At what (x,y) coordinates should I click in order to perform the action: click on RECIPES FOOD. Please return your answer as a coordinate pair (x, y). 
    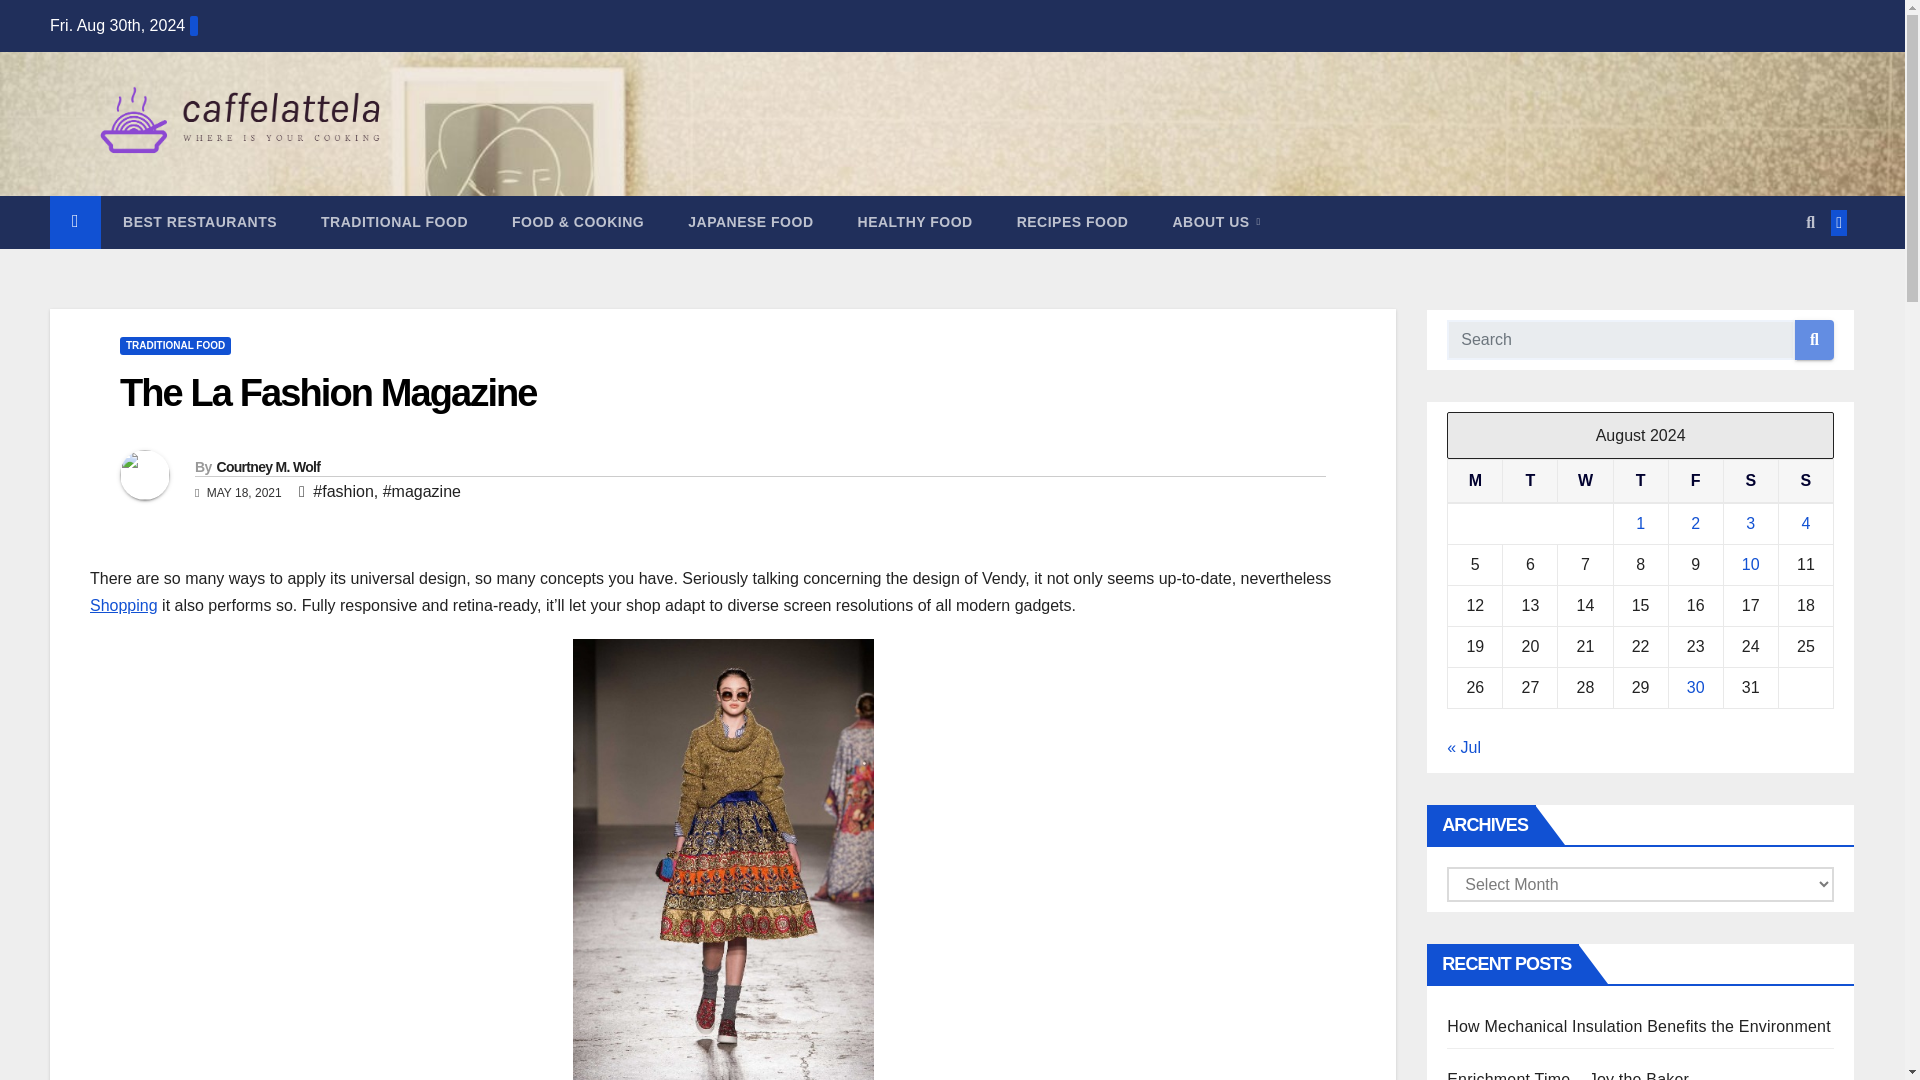
    Looking at the image, I should click on (1072, 222).